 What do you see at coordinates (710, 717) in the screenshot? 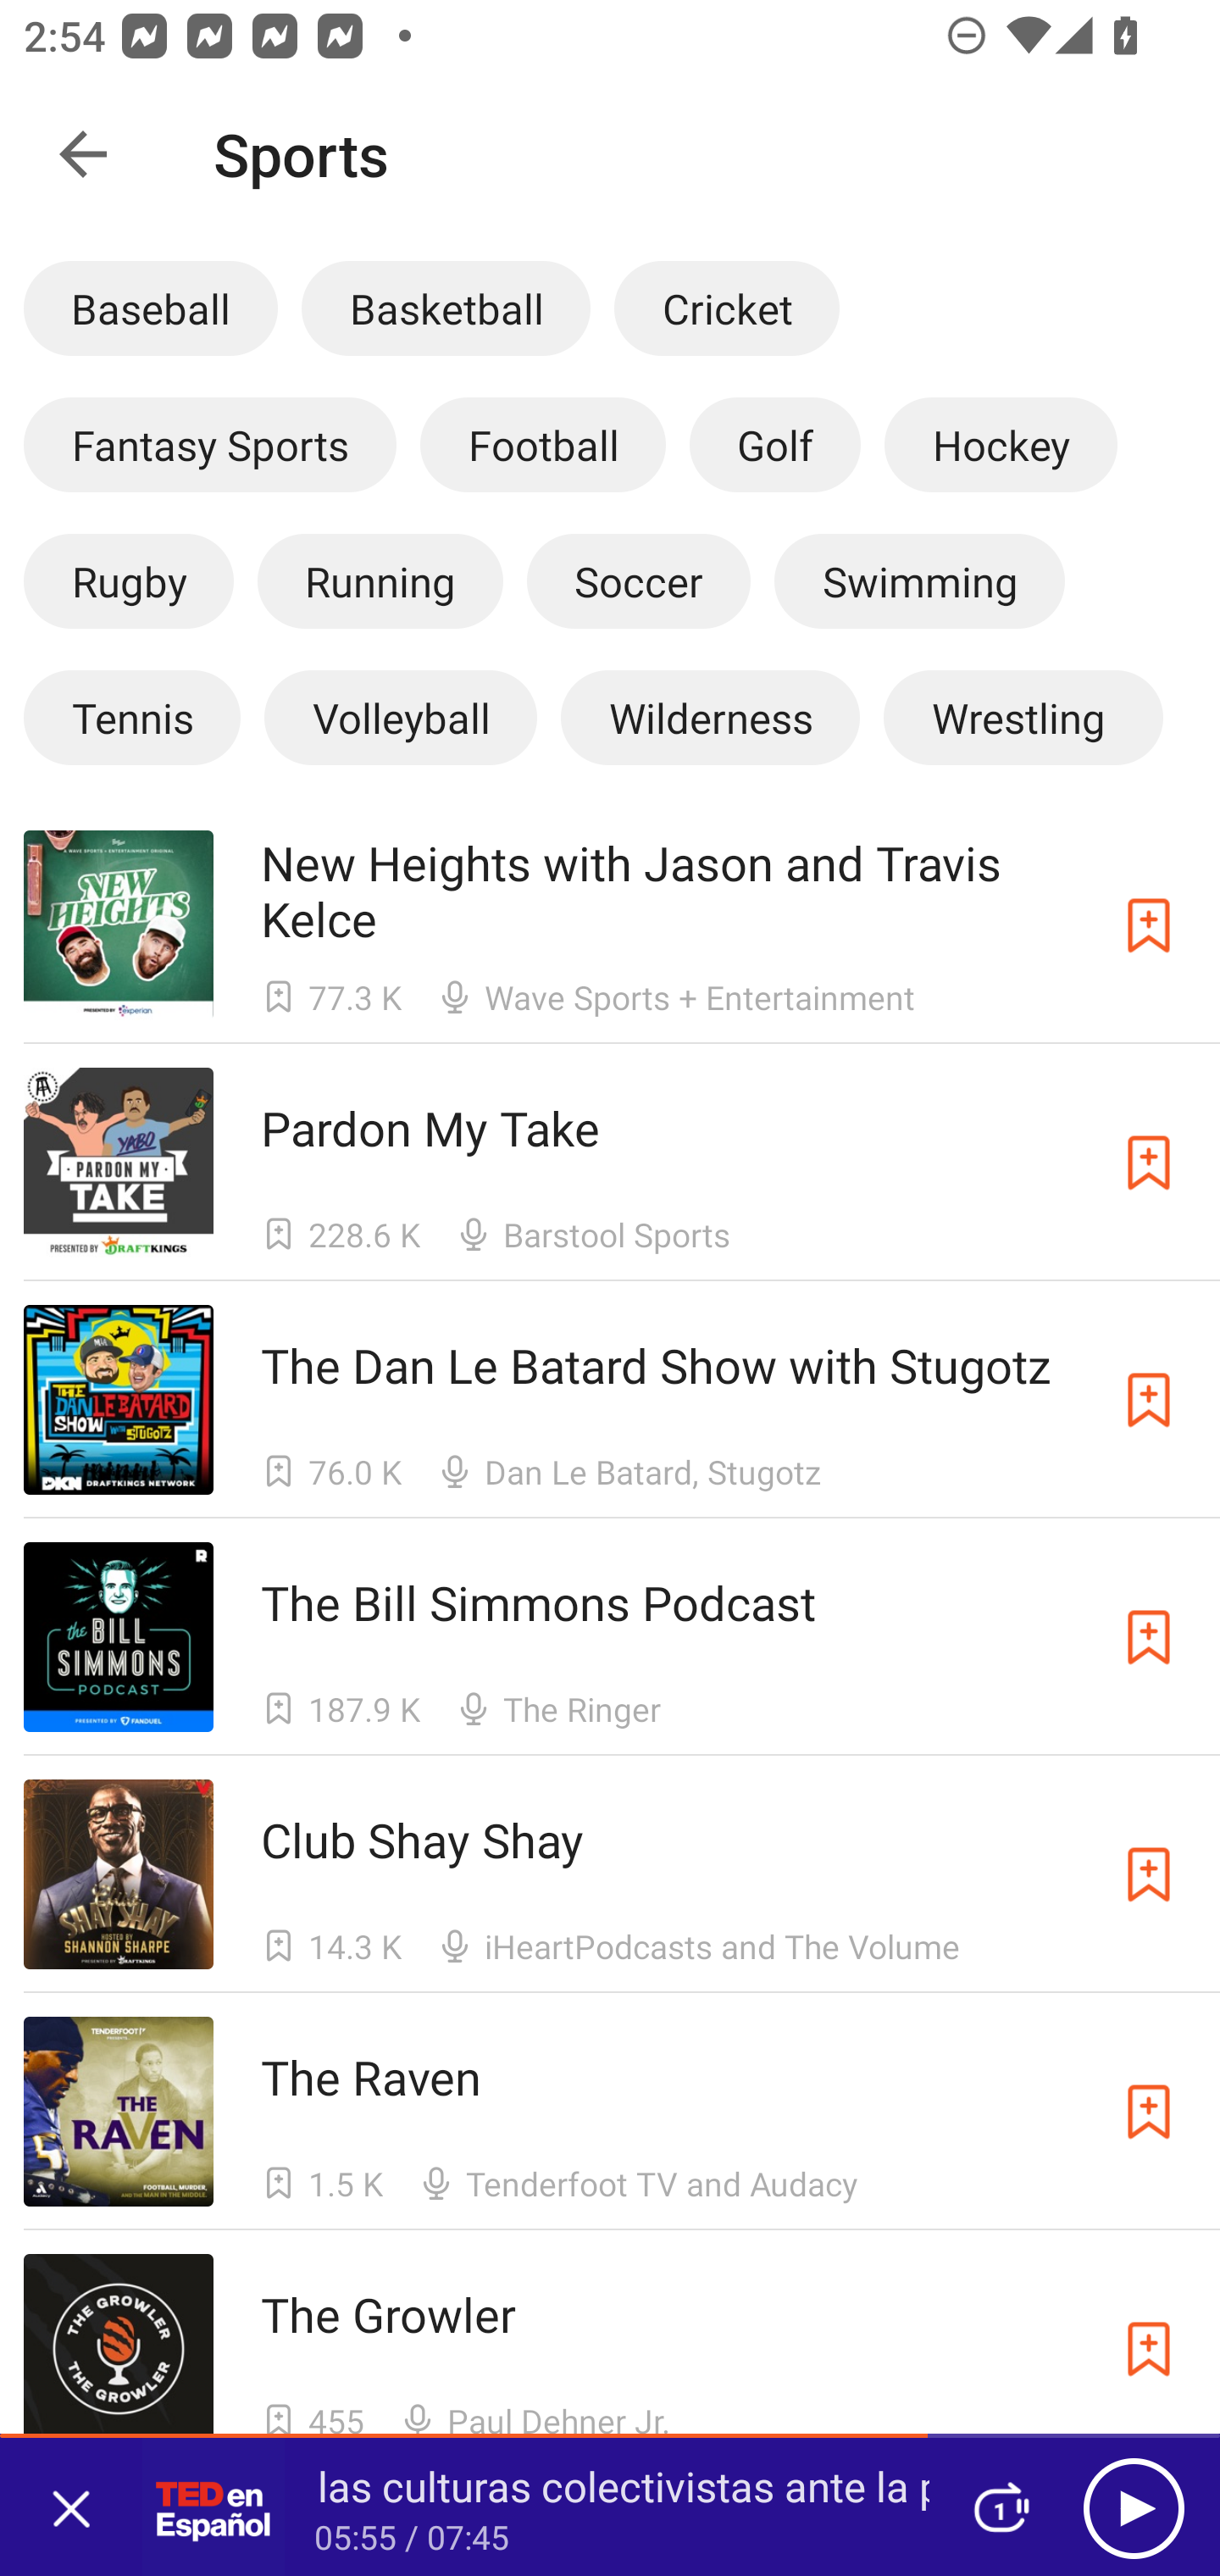
I see `Wilderness` at bounding box center [710, 717].